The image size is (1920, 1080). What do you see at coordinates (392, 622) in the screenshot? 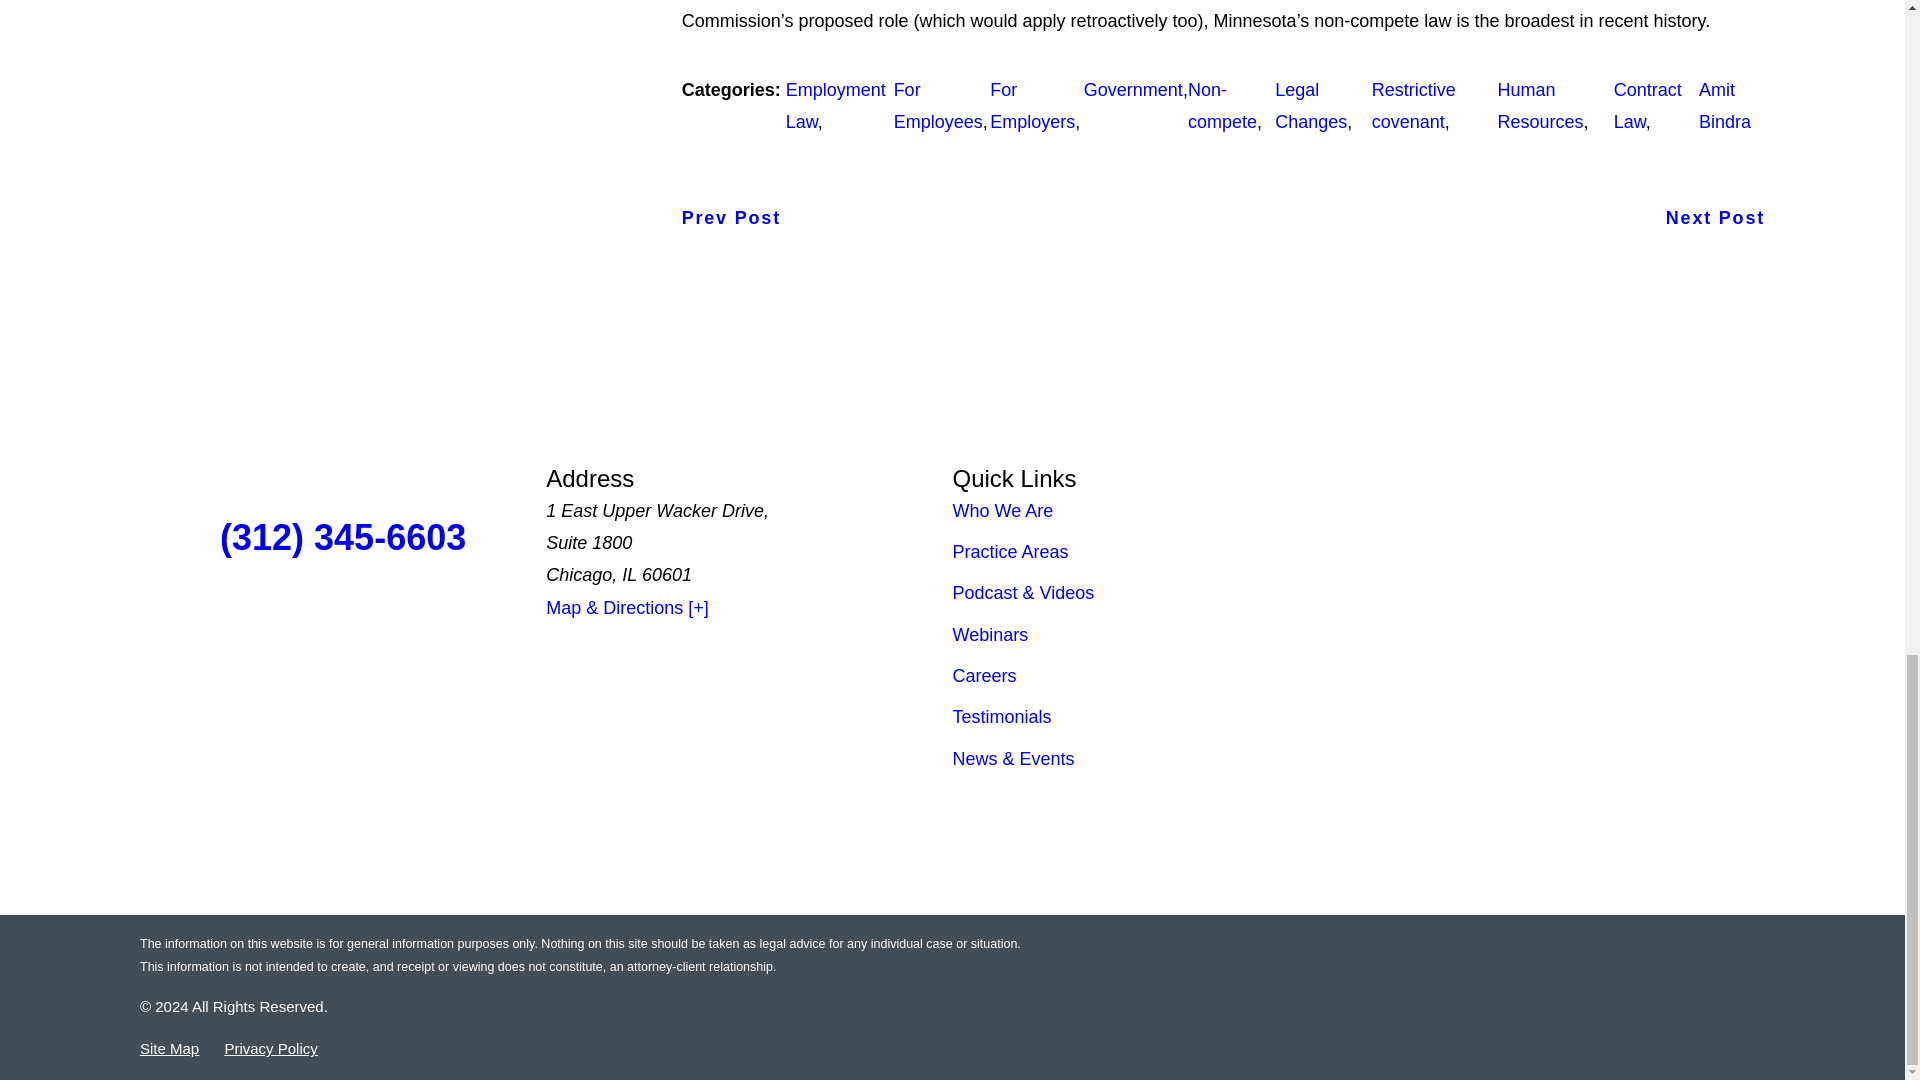
I see `Yelp` at bounding box center [392, 622].